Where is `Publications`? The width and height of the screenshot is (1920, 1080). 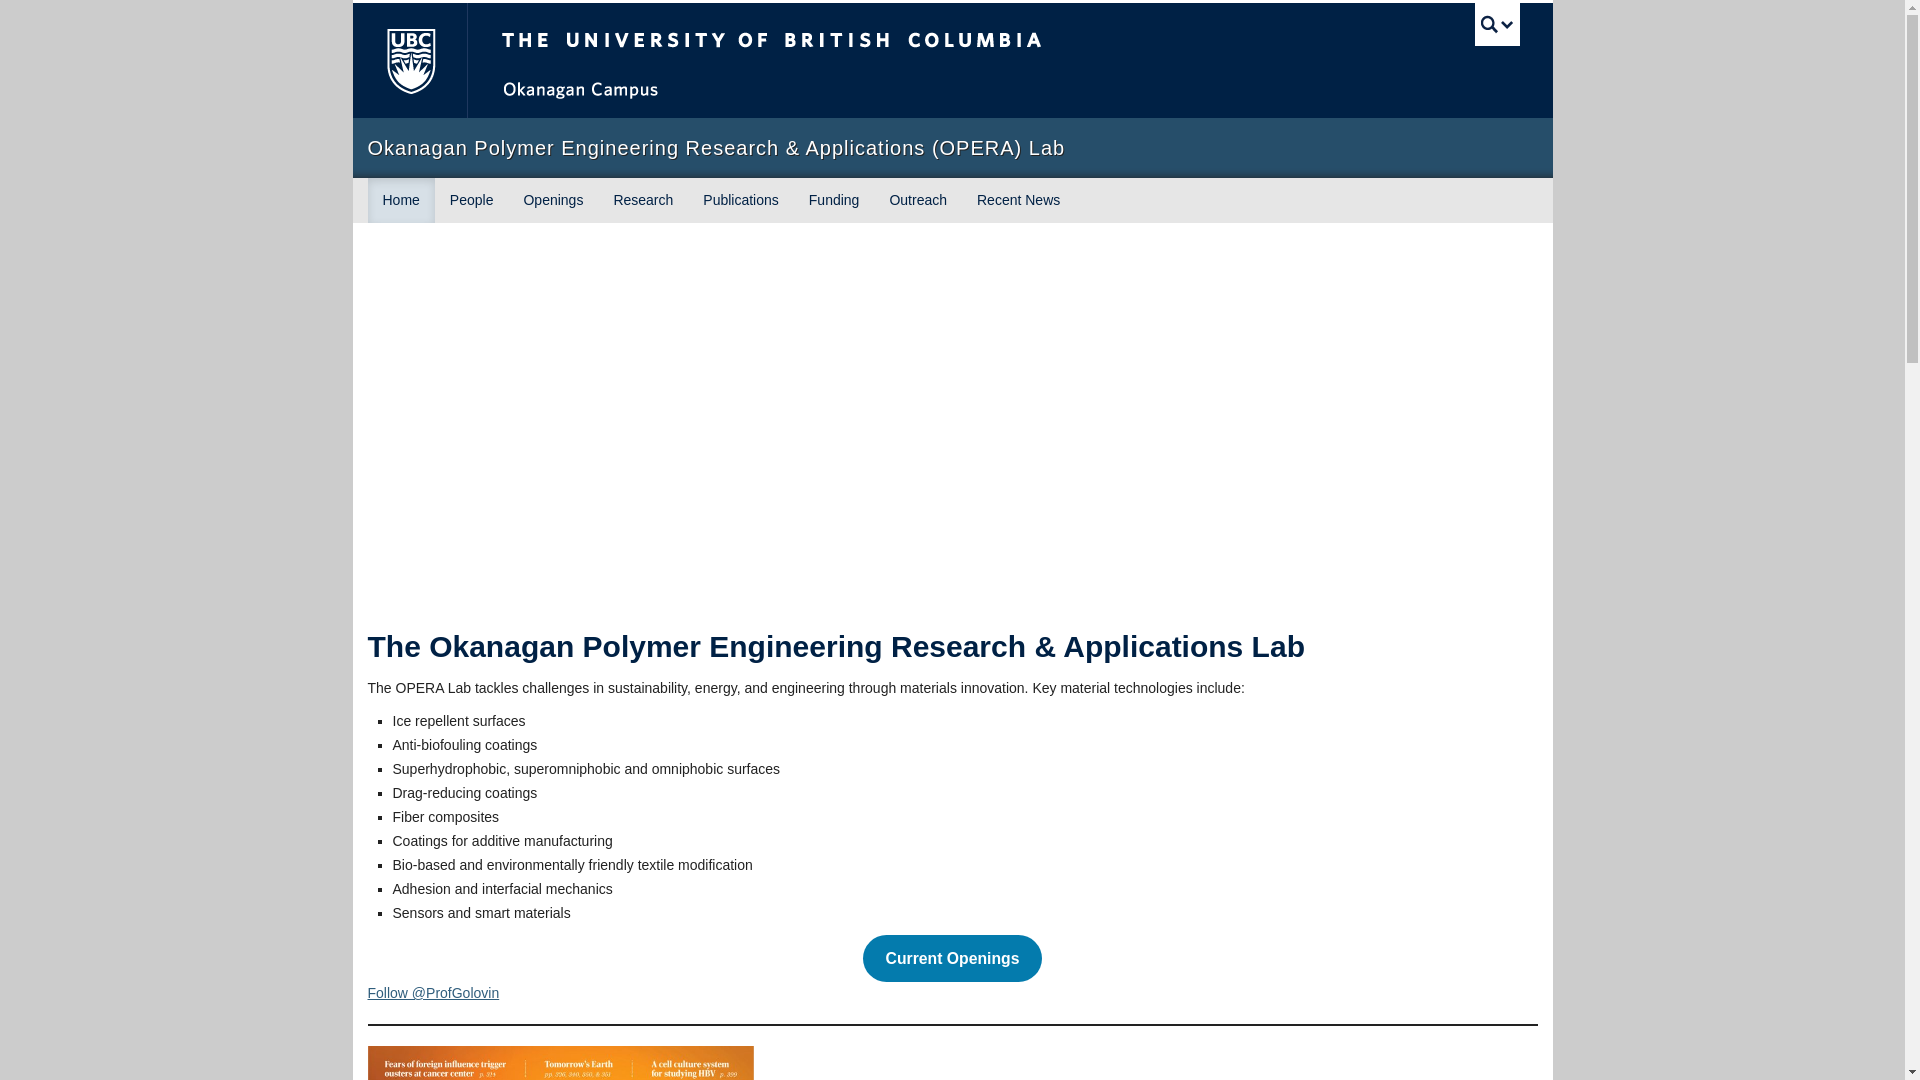 Publications is located at coordinates (740, 200).